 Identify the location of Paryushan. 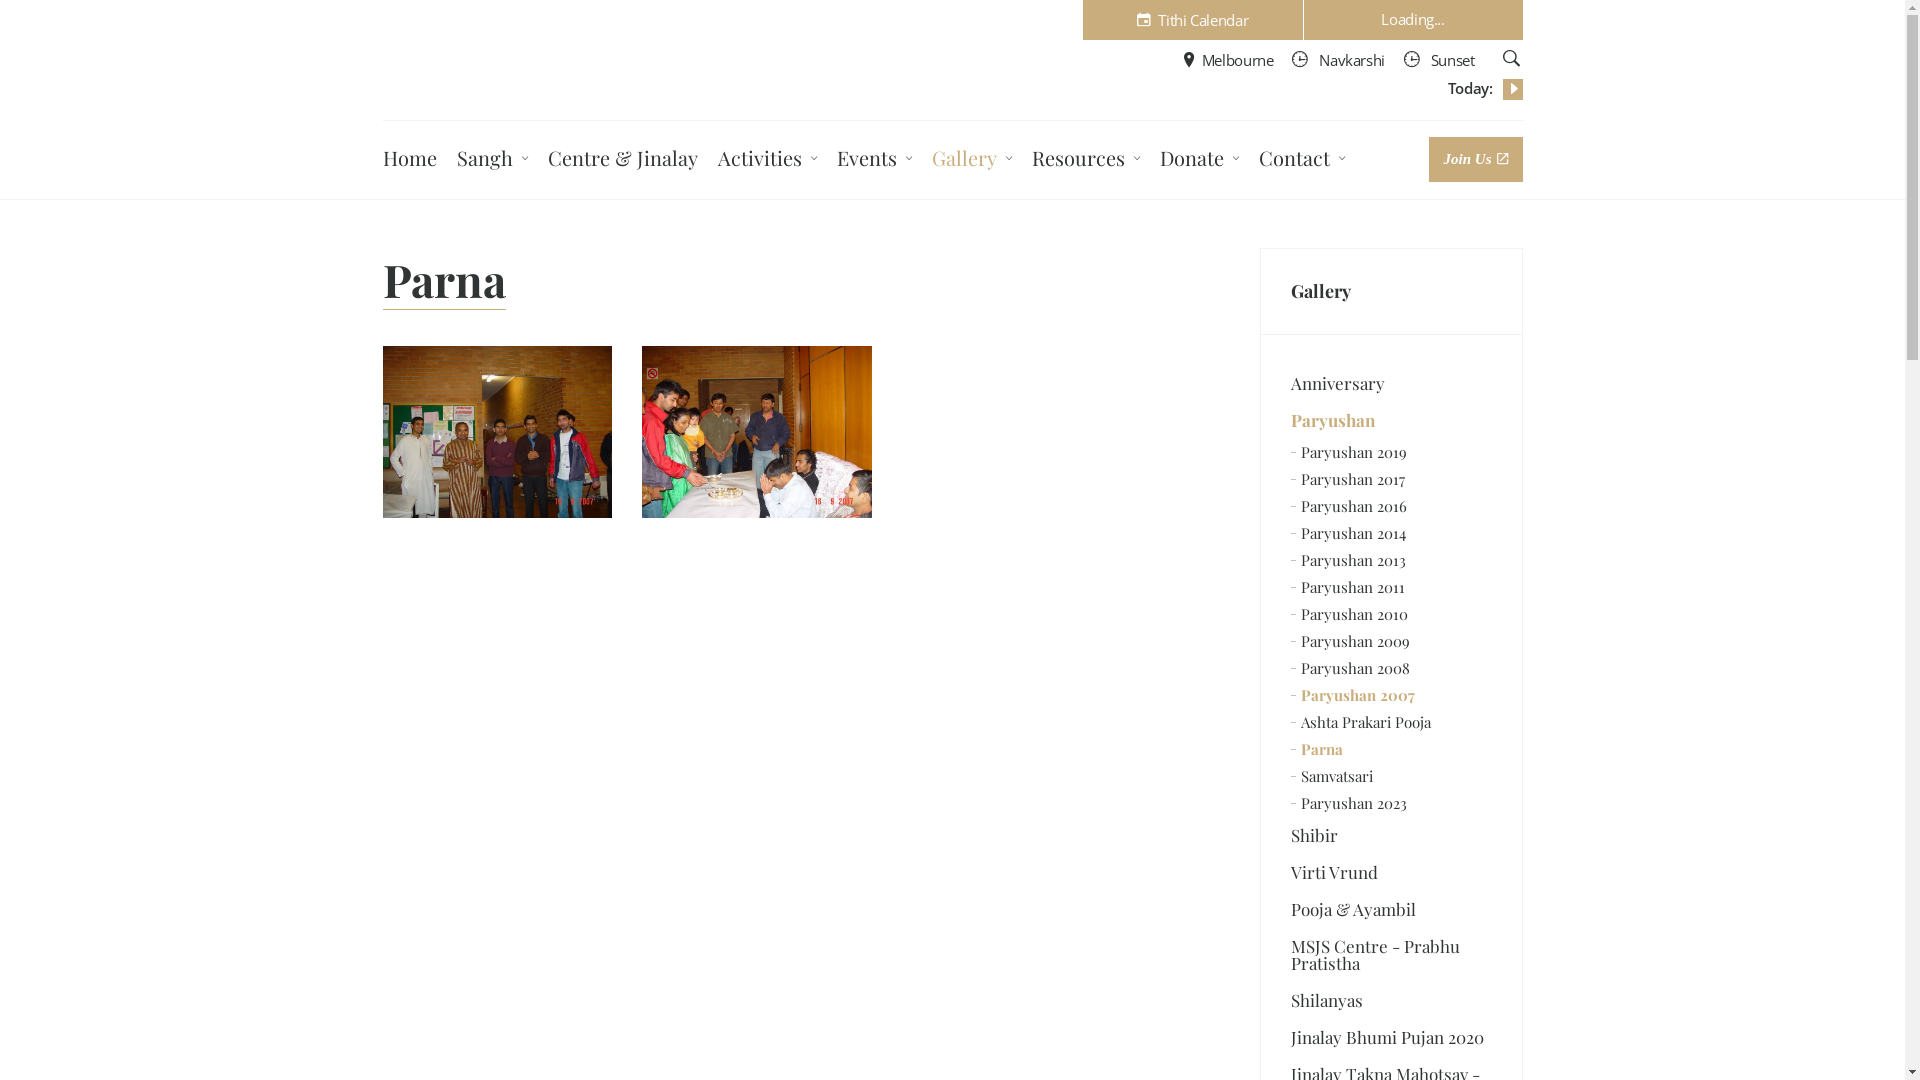
(1392, 420).